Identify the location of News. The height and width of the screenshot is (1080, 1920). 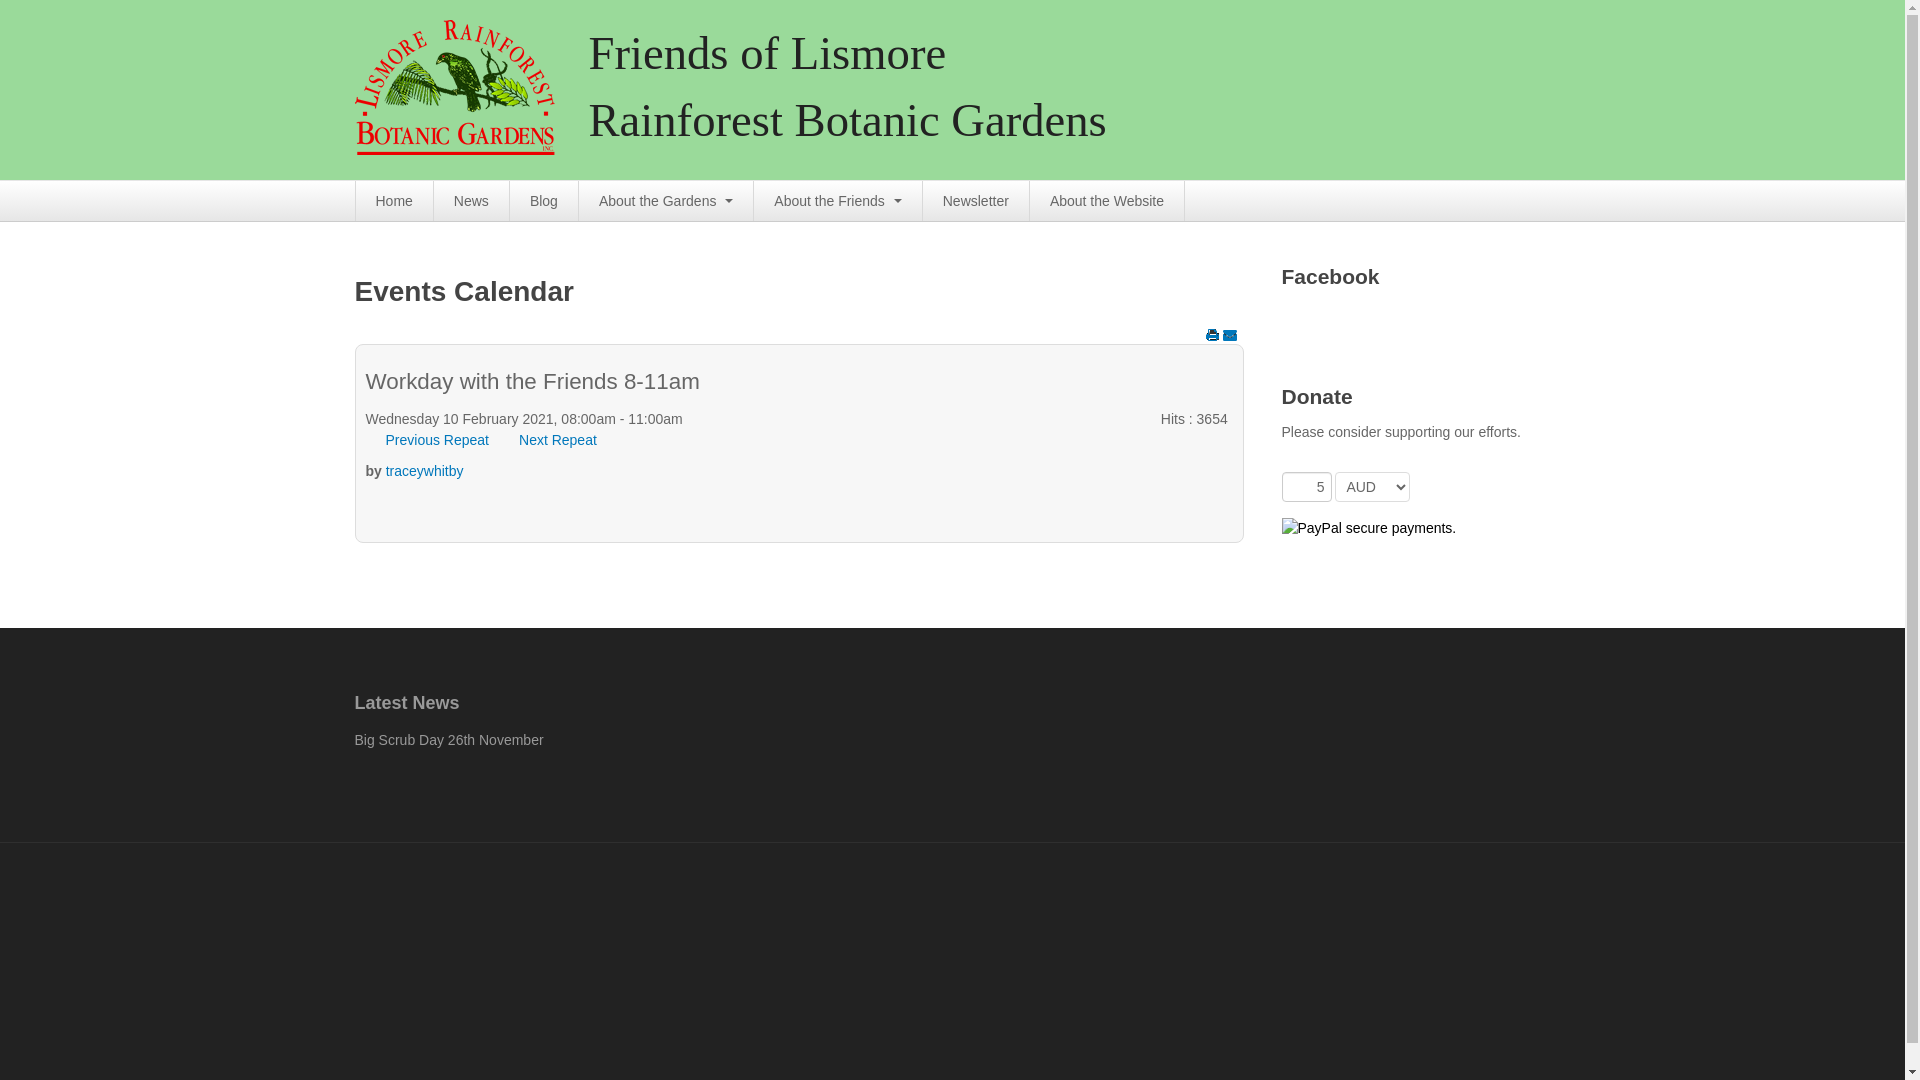
(472, 201).